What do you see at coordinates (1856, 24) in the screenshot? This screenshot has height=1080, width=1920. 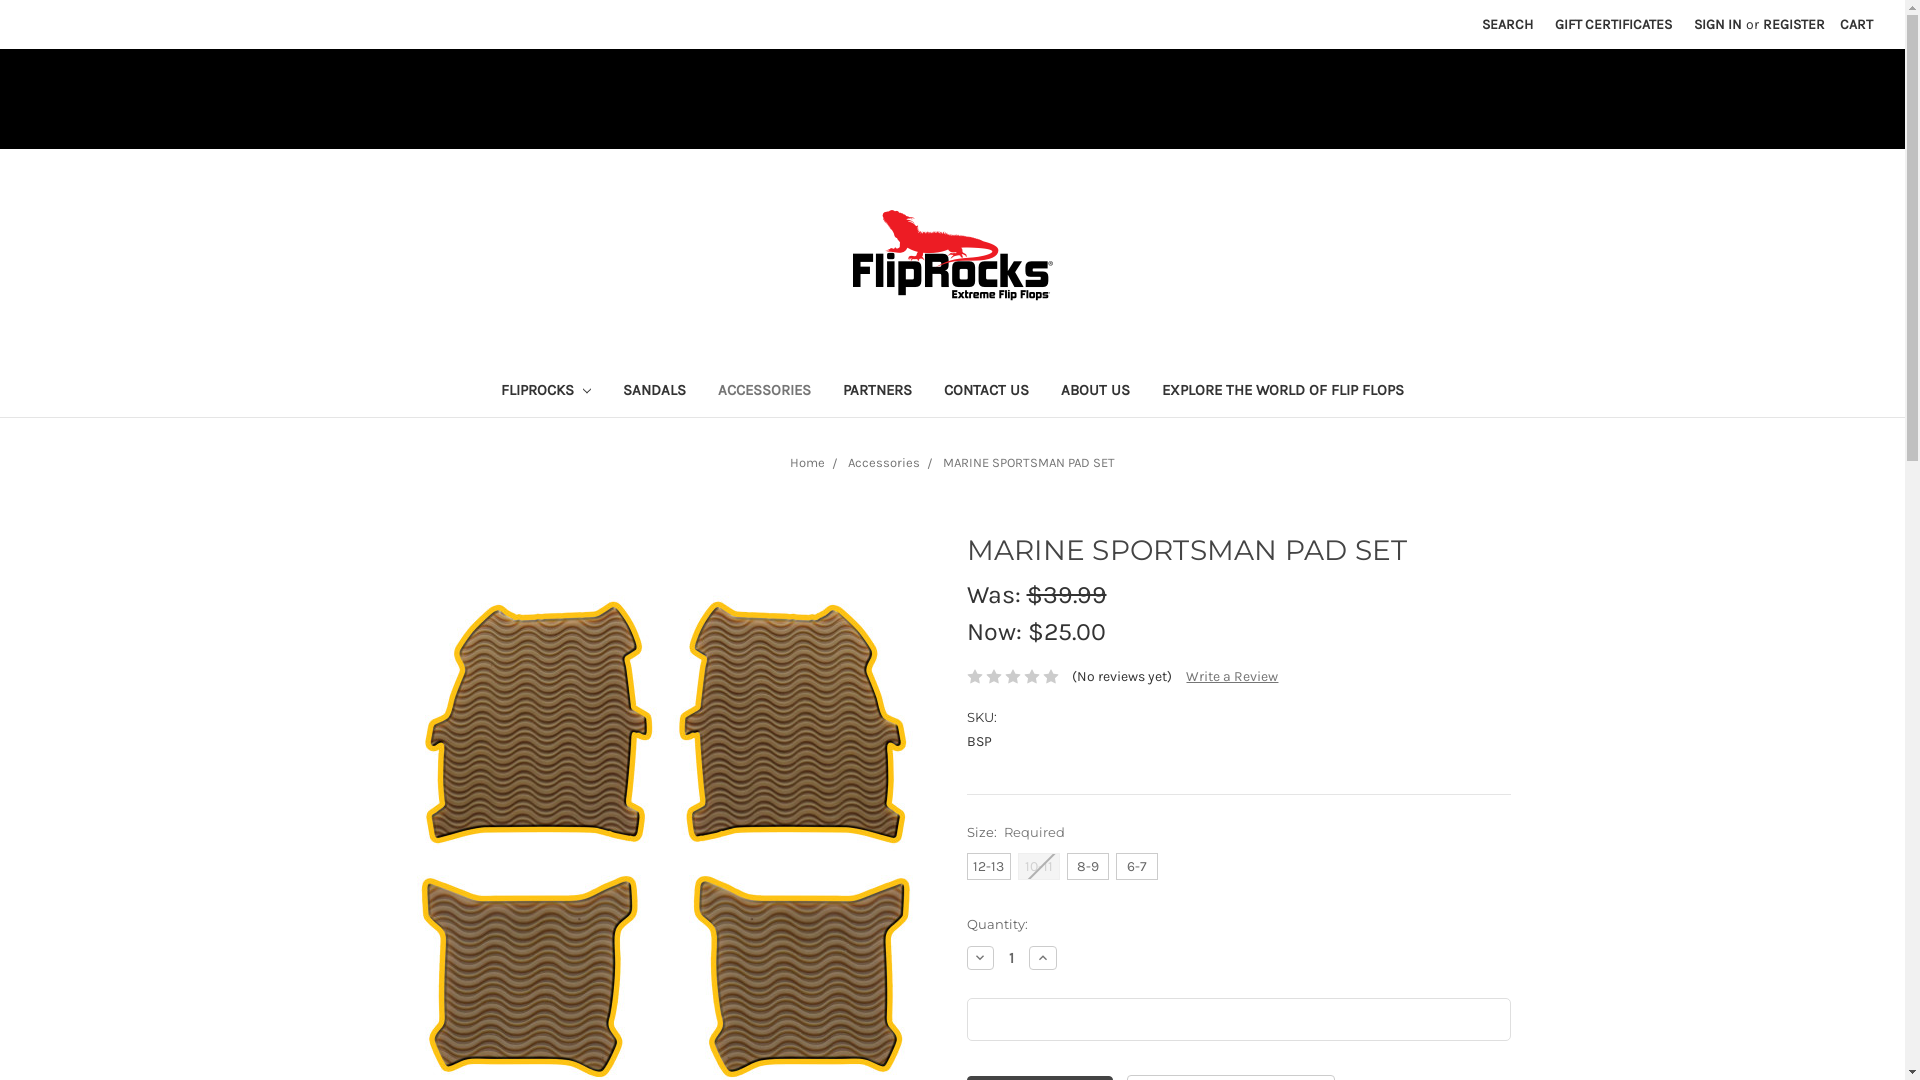 I see `CART` at bounding box center [1856, 24].